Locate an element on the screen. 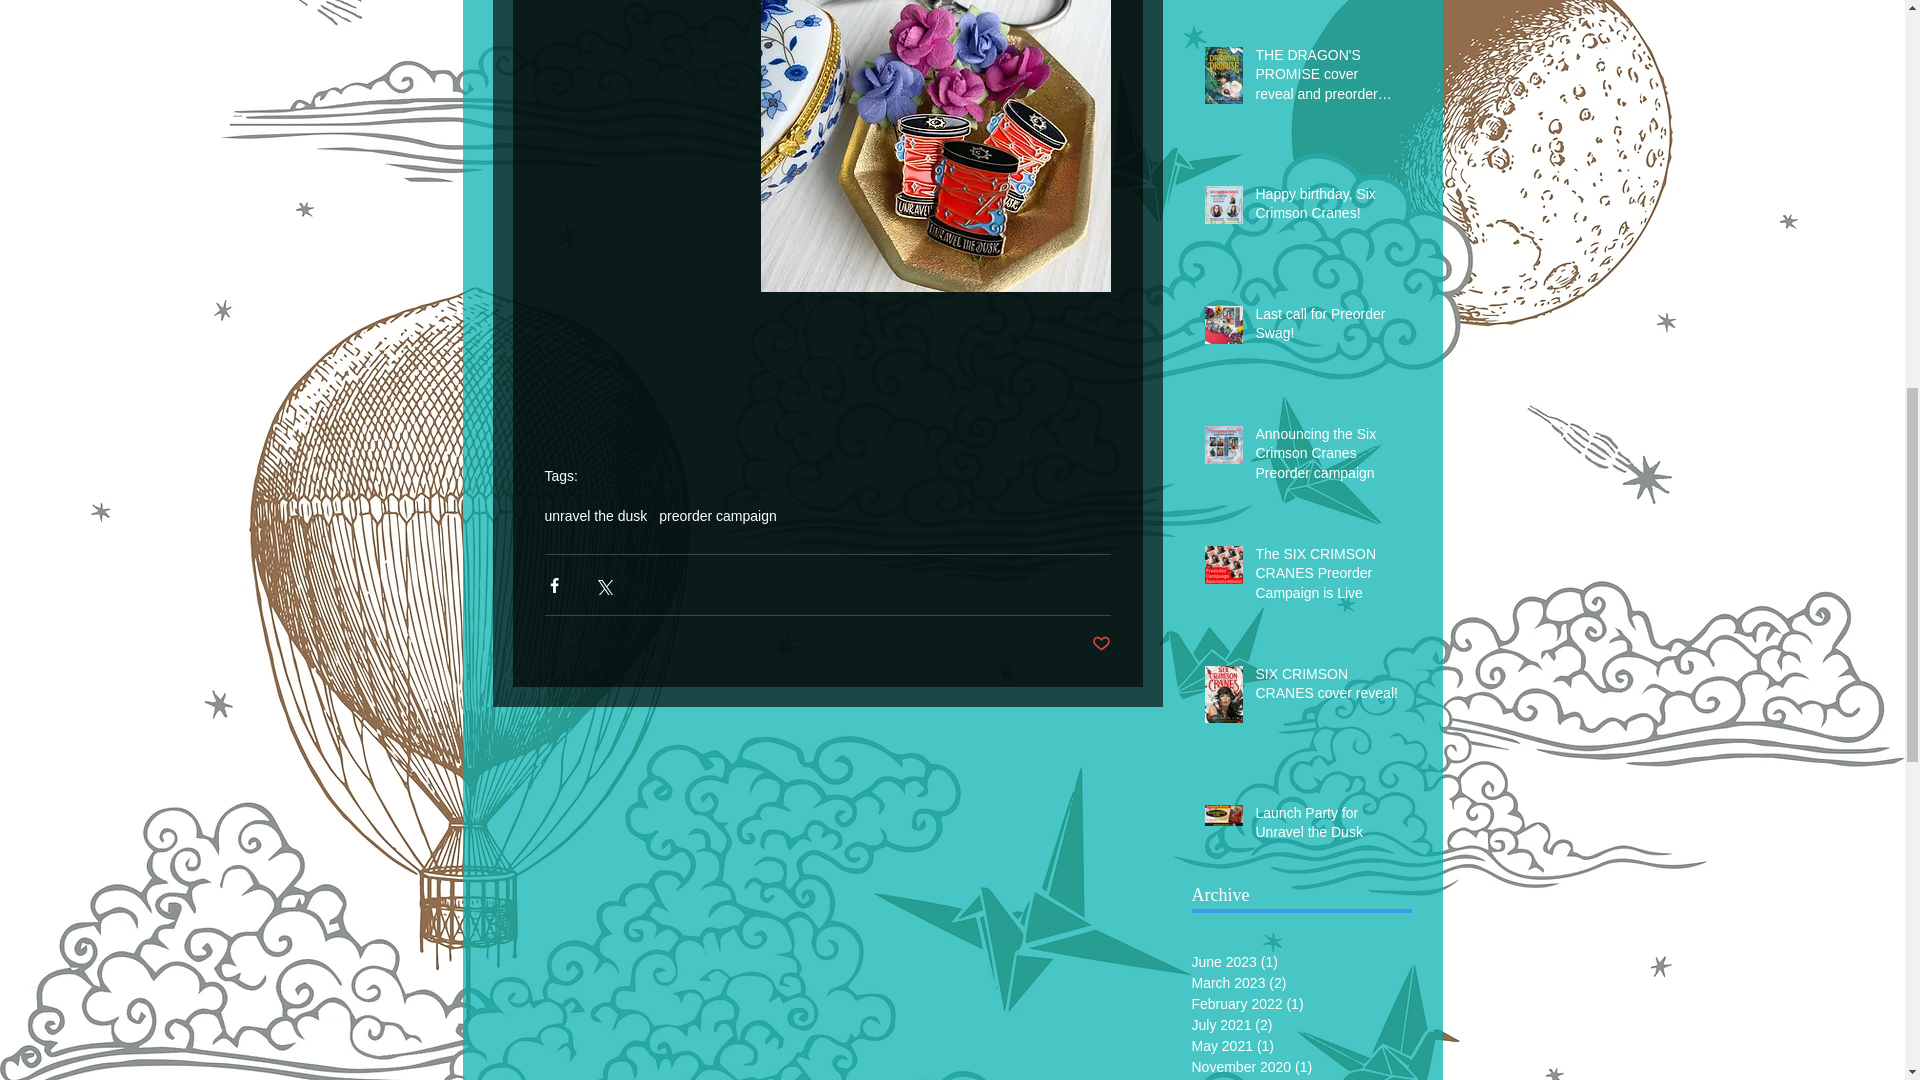 This screenshot has height=1080, width=1920. The SIX CRIMSON CRANES Preorder Campaign is Live is located at coordinates (1327, 578).